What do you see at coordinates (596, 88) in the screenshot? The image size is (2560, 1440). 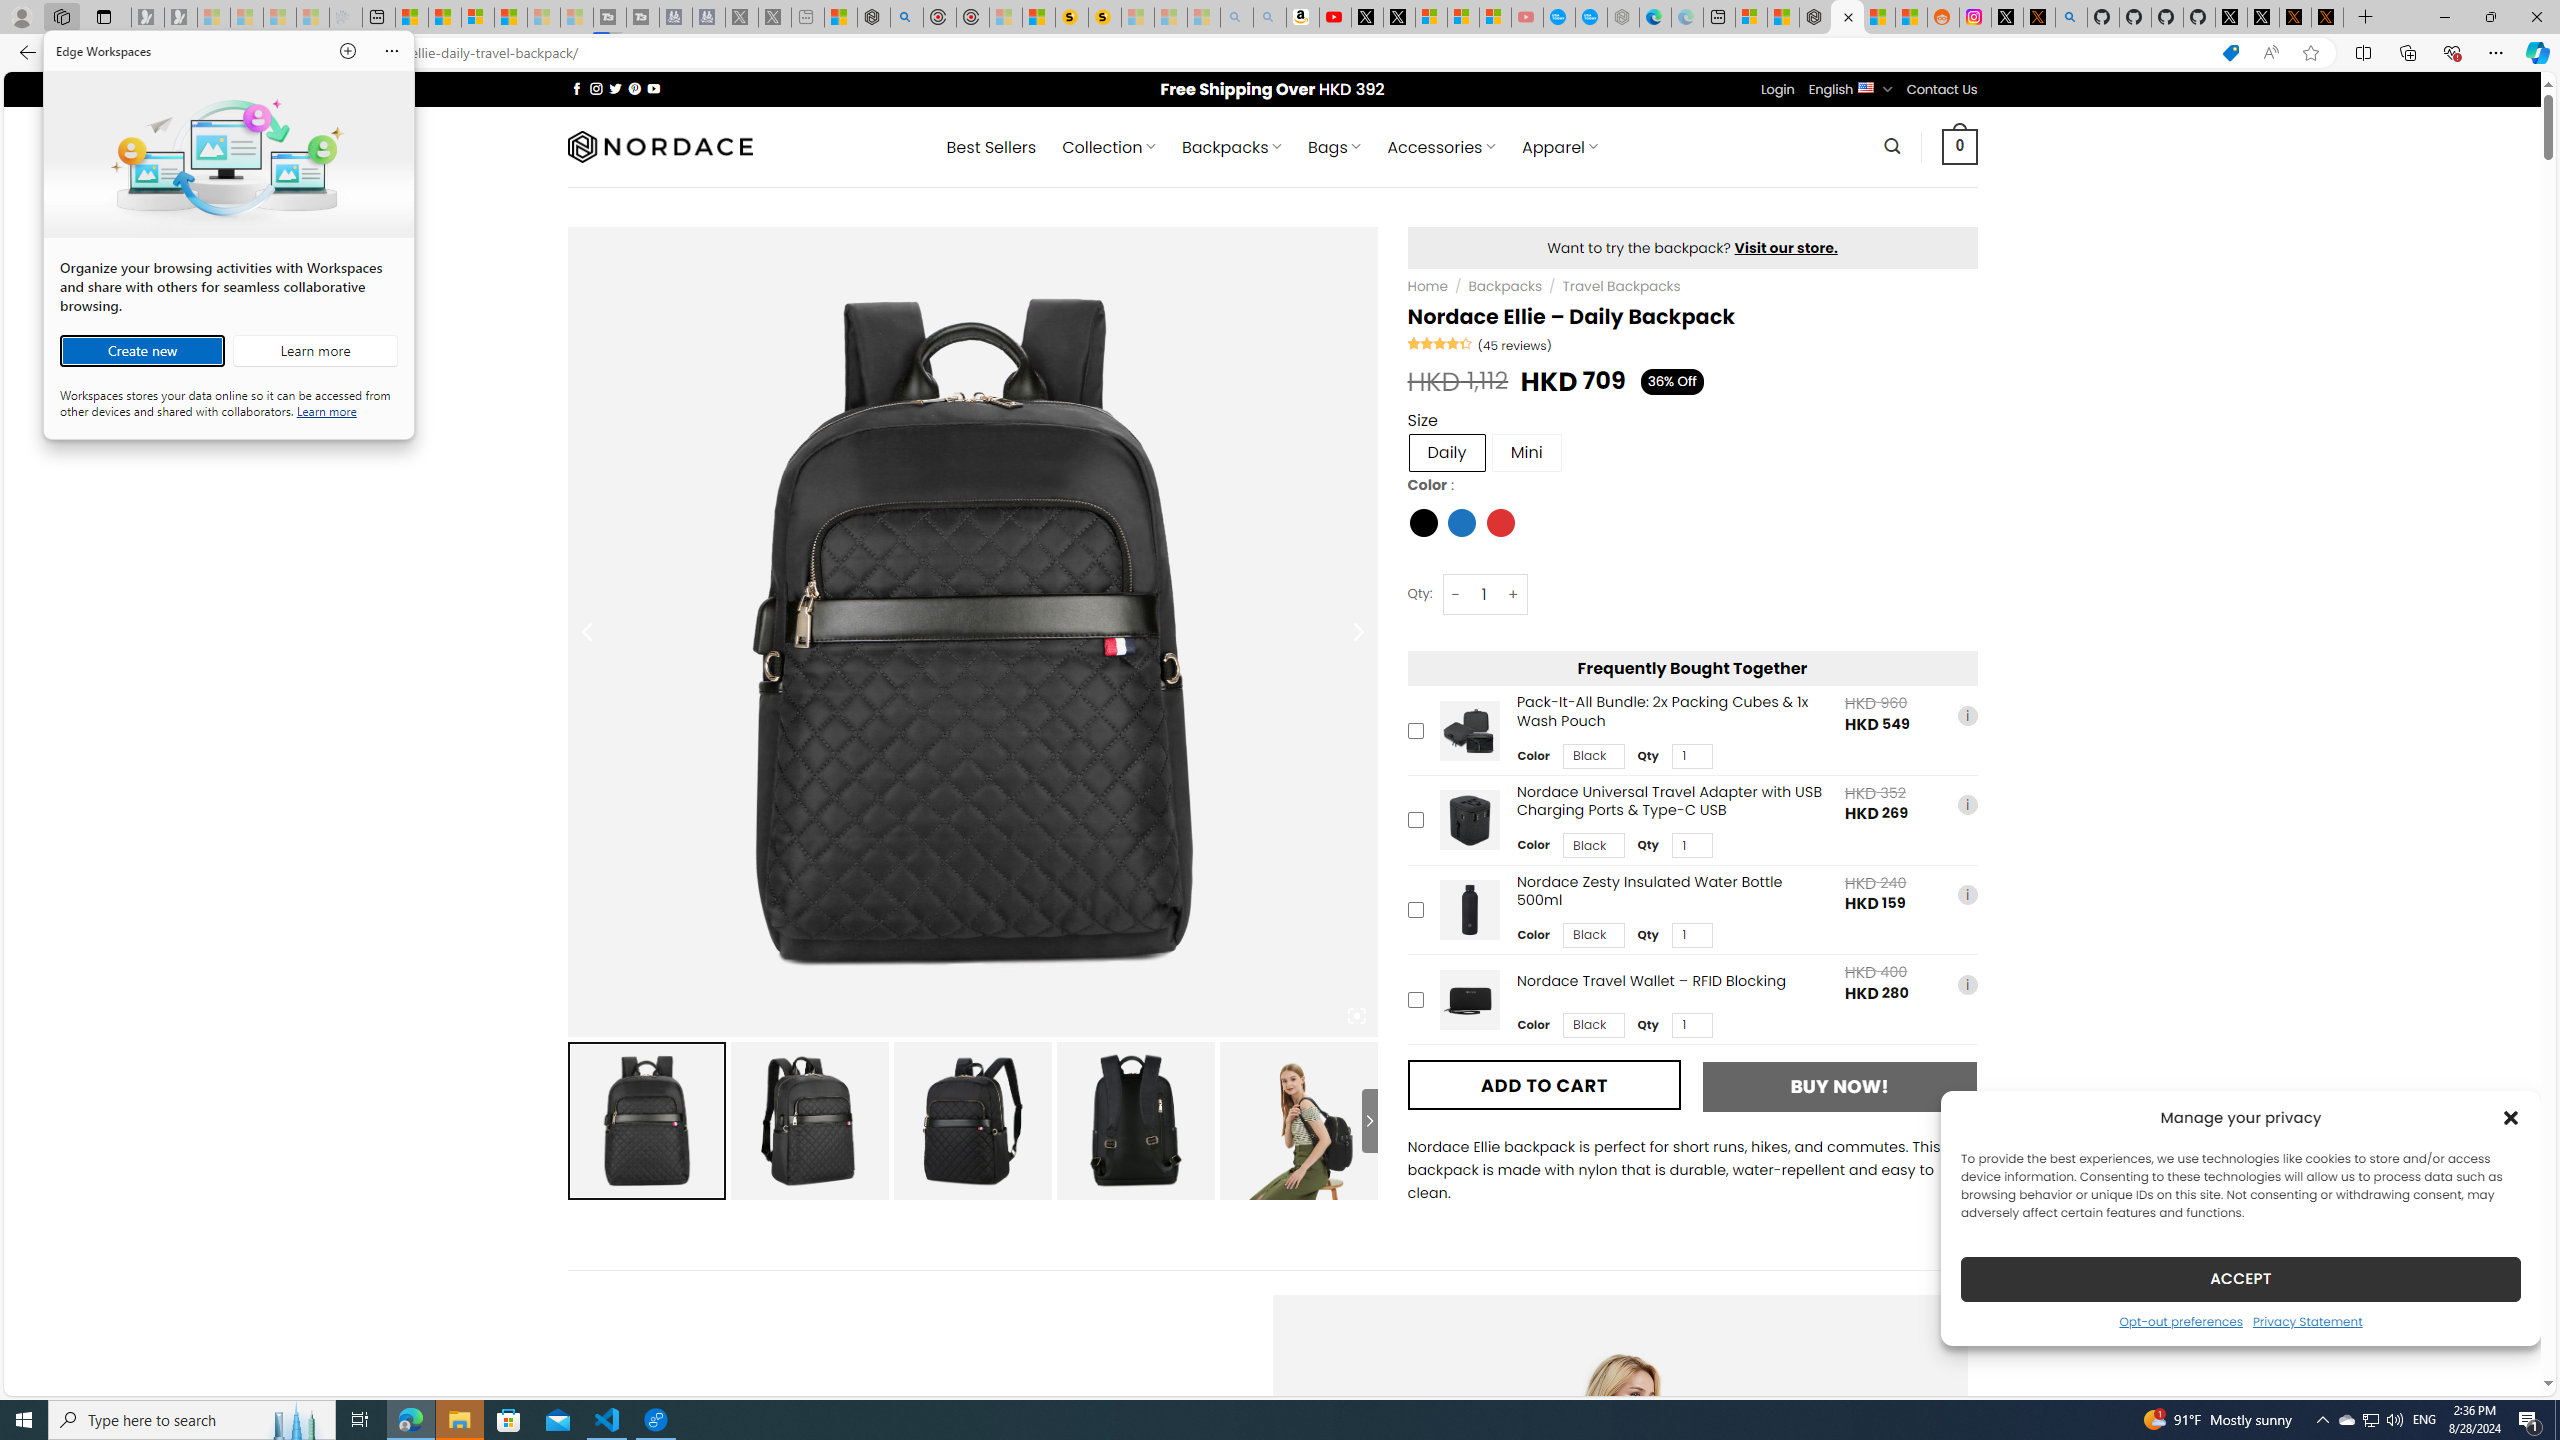 I see `Follow on Instagram` at bounding box center [596, 88].